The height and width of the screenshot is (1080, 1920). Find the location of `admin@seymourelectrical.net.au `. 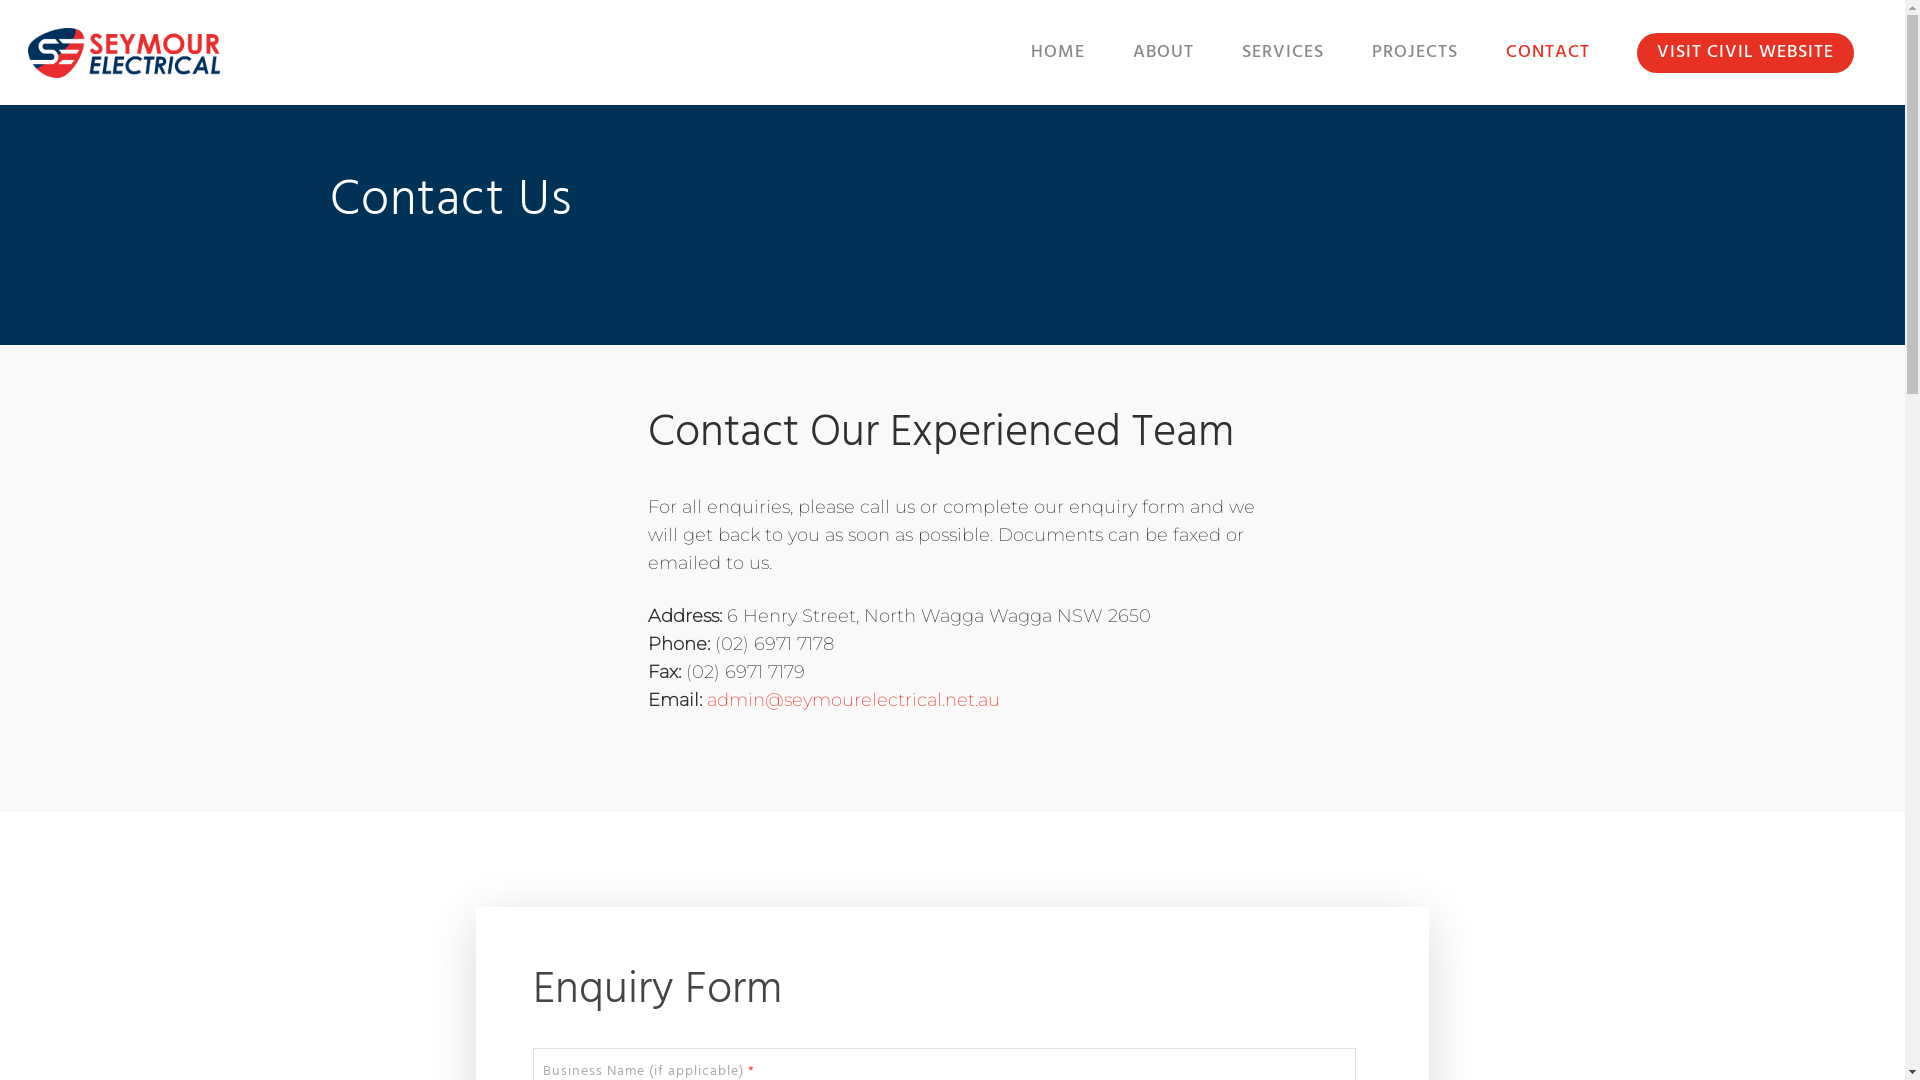

admin@seymourelectrical.net.au  is located at coordinates (856, 700).